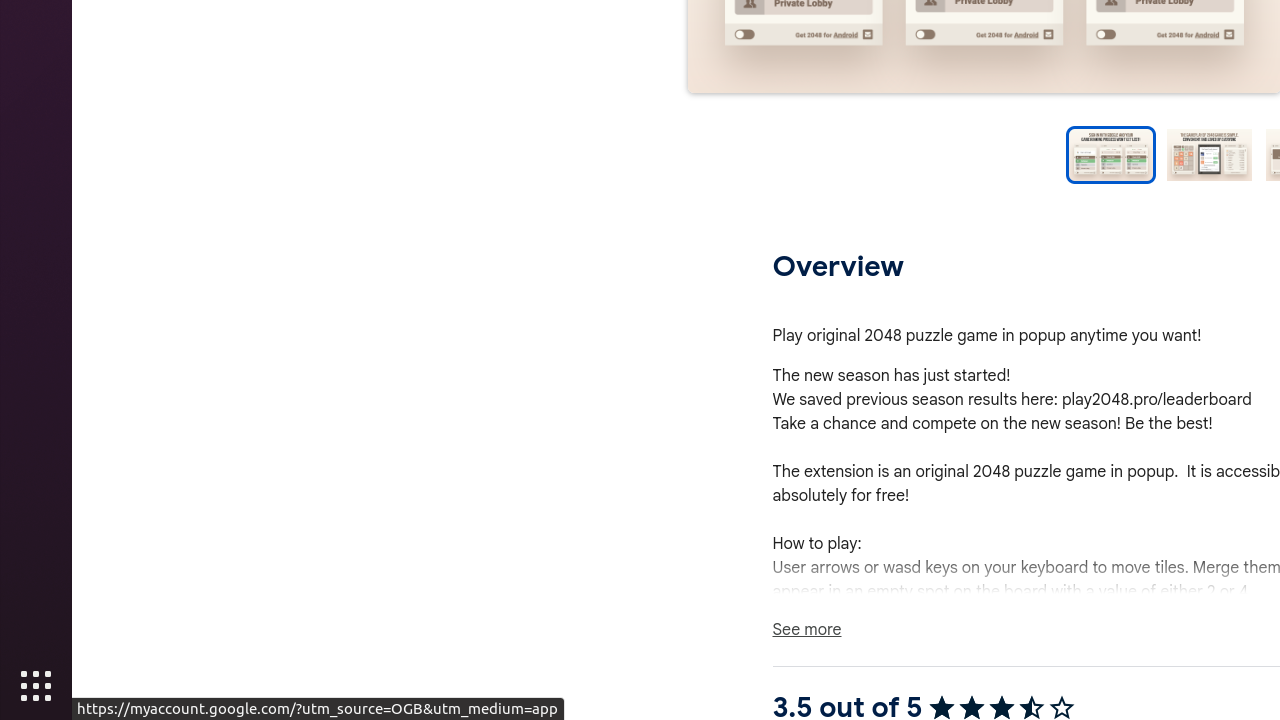 This screenshot has width=1280, height=720. Describe the element at coordinates (1210, 155) in the screenshot. I see `Preview slide 2` at that location.